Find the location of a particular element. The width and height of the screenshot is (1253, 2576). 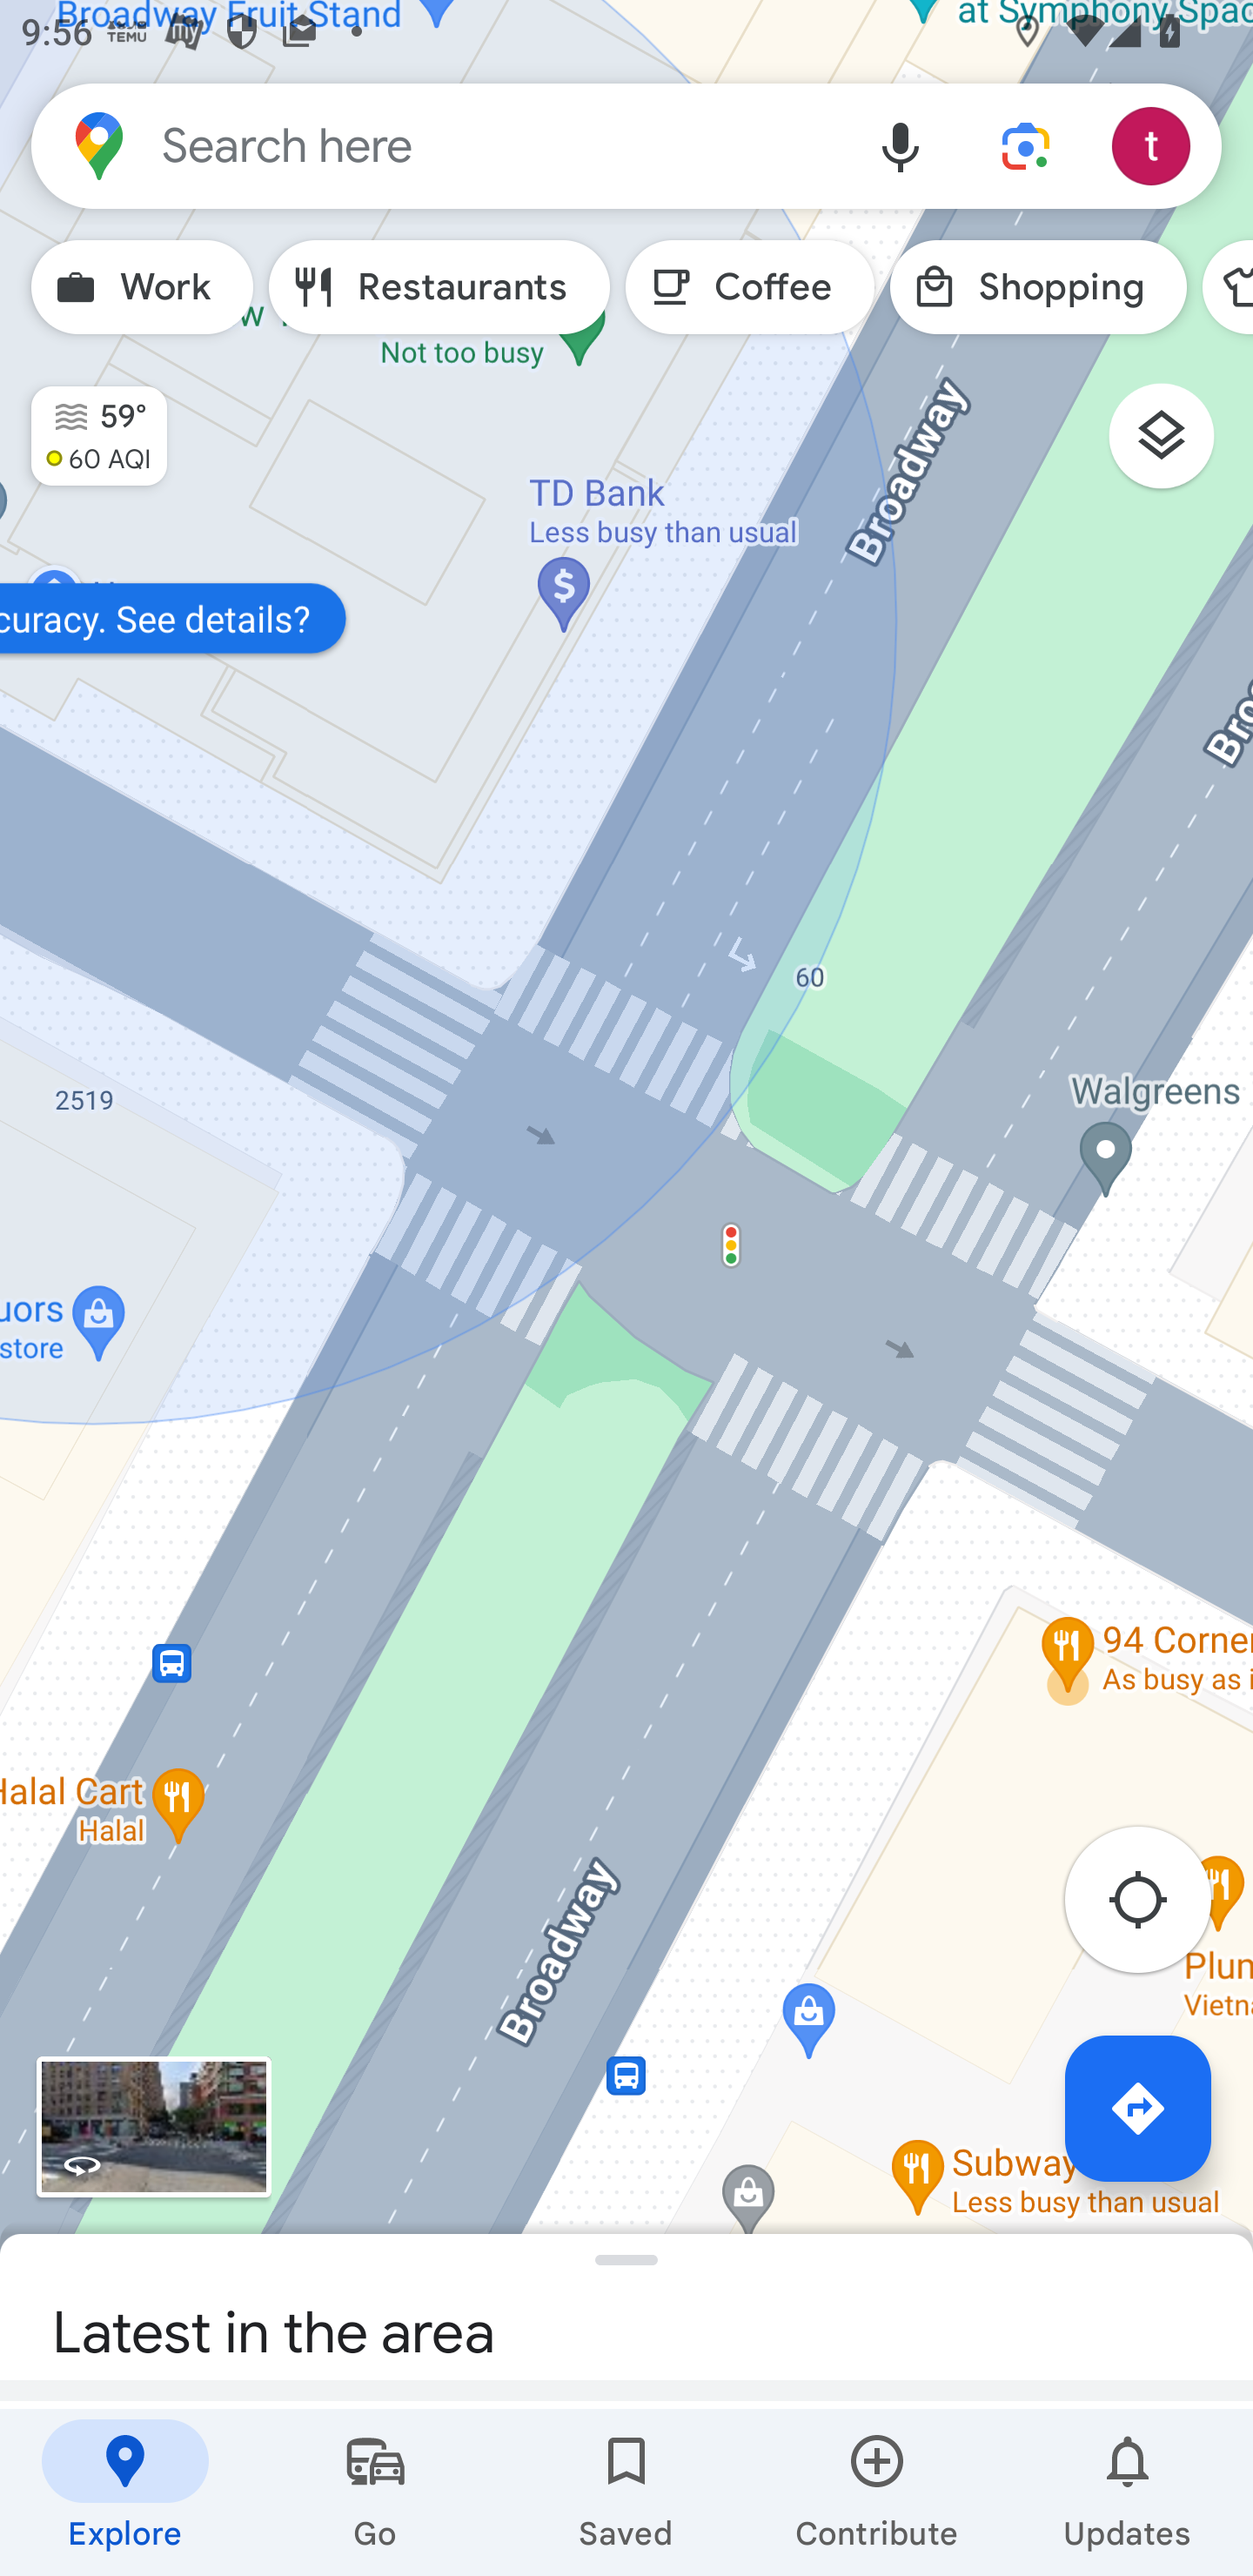

Re-center map to your location is located at coordinates (1154, 1908).